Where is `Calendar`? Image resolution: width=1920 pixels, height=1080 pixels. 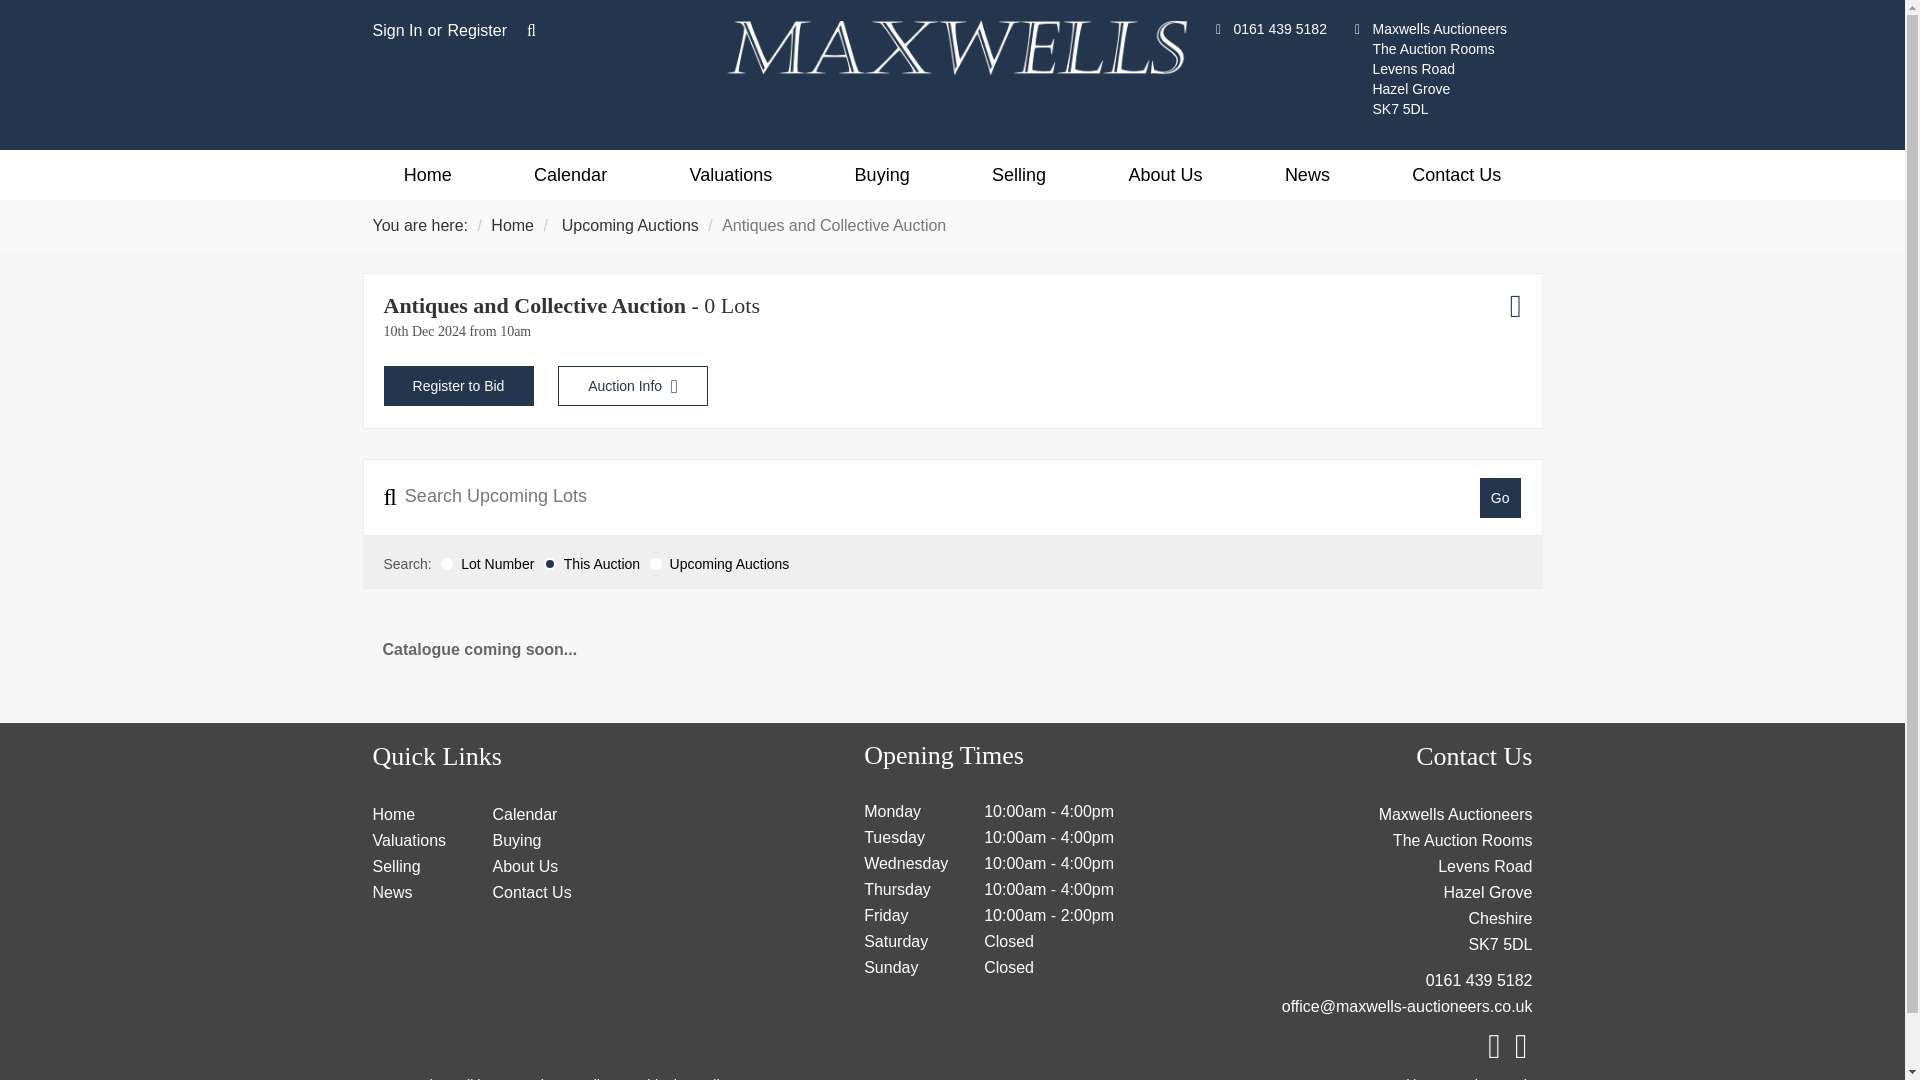
Calendar is located at coordinates (524, 814).